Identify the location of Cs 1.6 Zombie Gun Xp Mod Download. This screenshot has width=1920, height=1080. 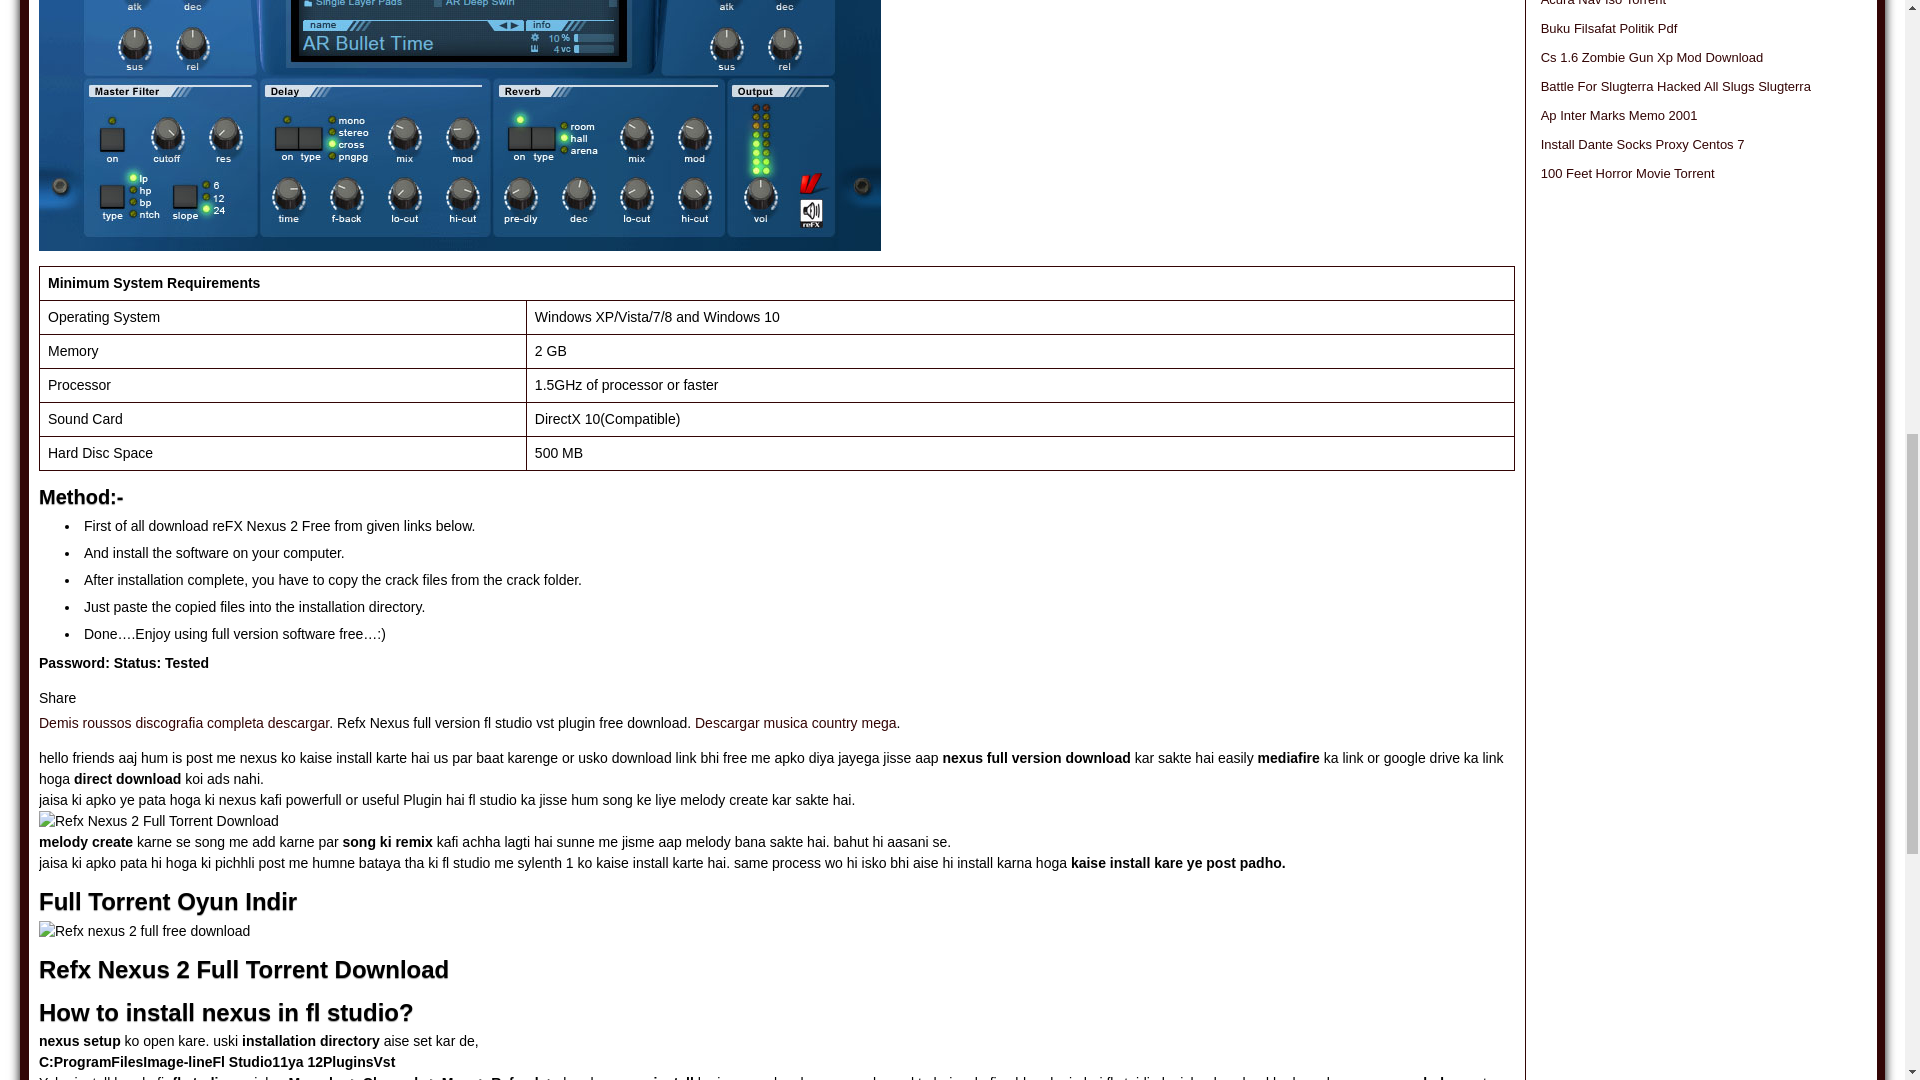
(1652, 56).